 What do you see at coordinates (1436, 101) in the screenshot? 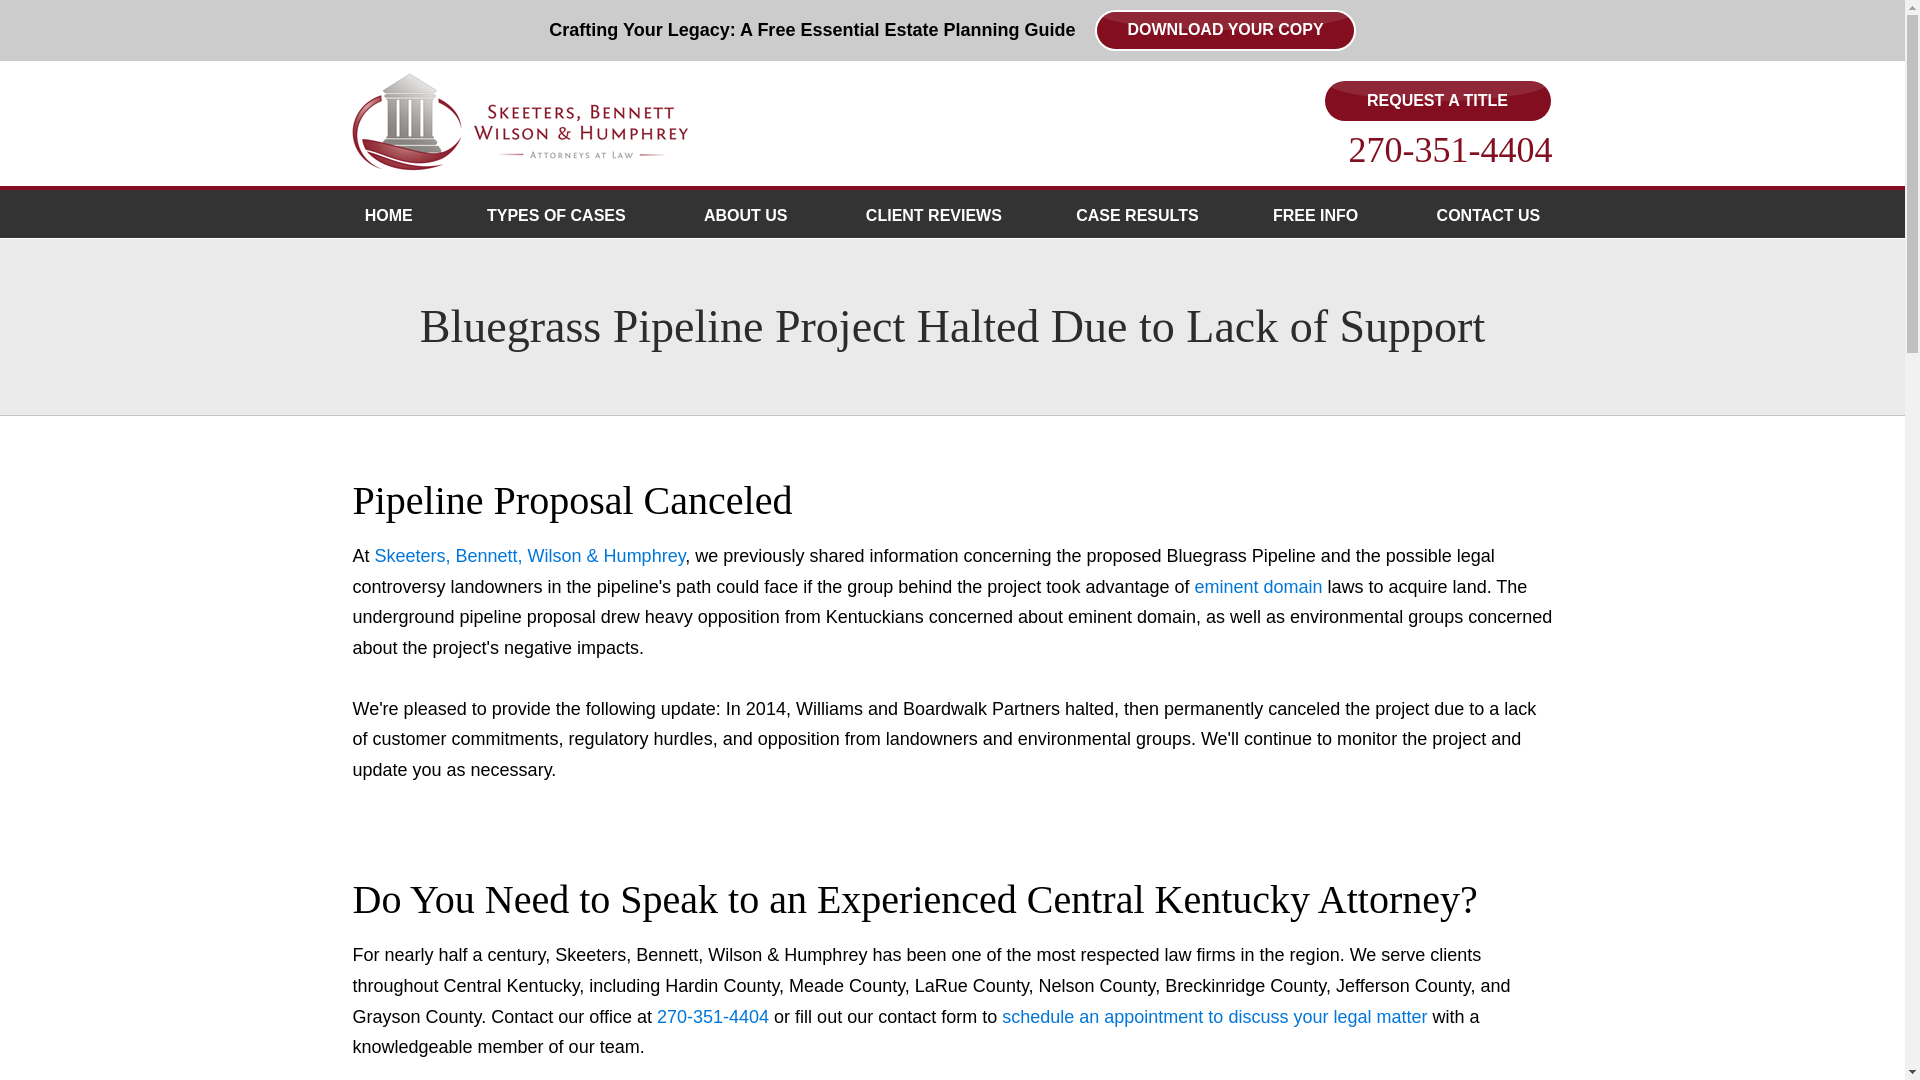
I see `REQUEST A TITLE` at bounding box center [1436, 101].